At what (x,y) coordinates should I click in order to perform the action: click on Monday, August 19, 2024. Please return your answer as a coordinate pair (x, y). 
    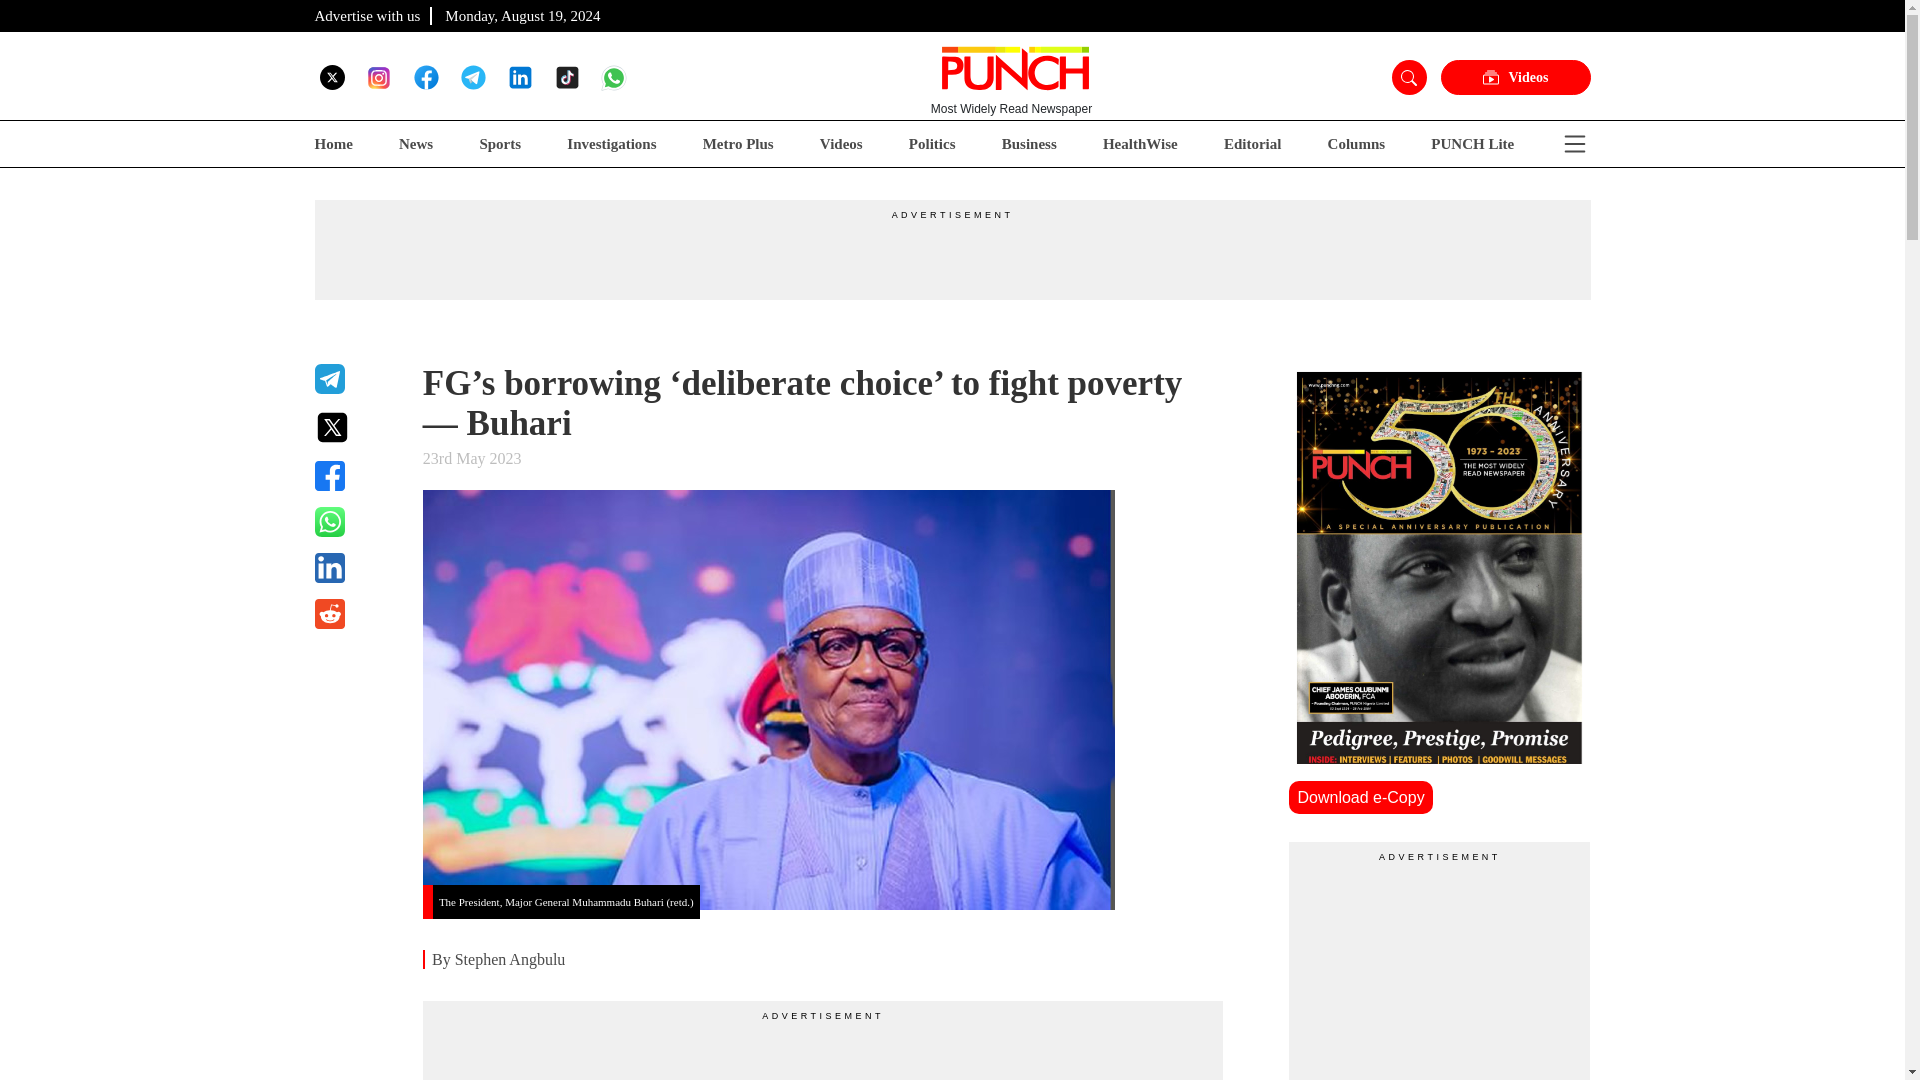
    Looking at the image, I should click on (522, 15).